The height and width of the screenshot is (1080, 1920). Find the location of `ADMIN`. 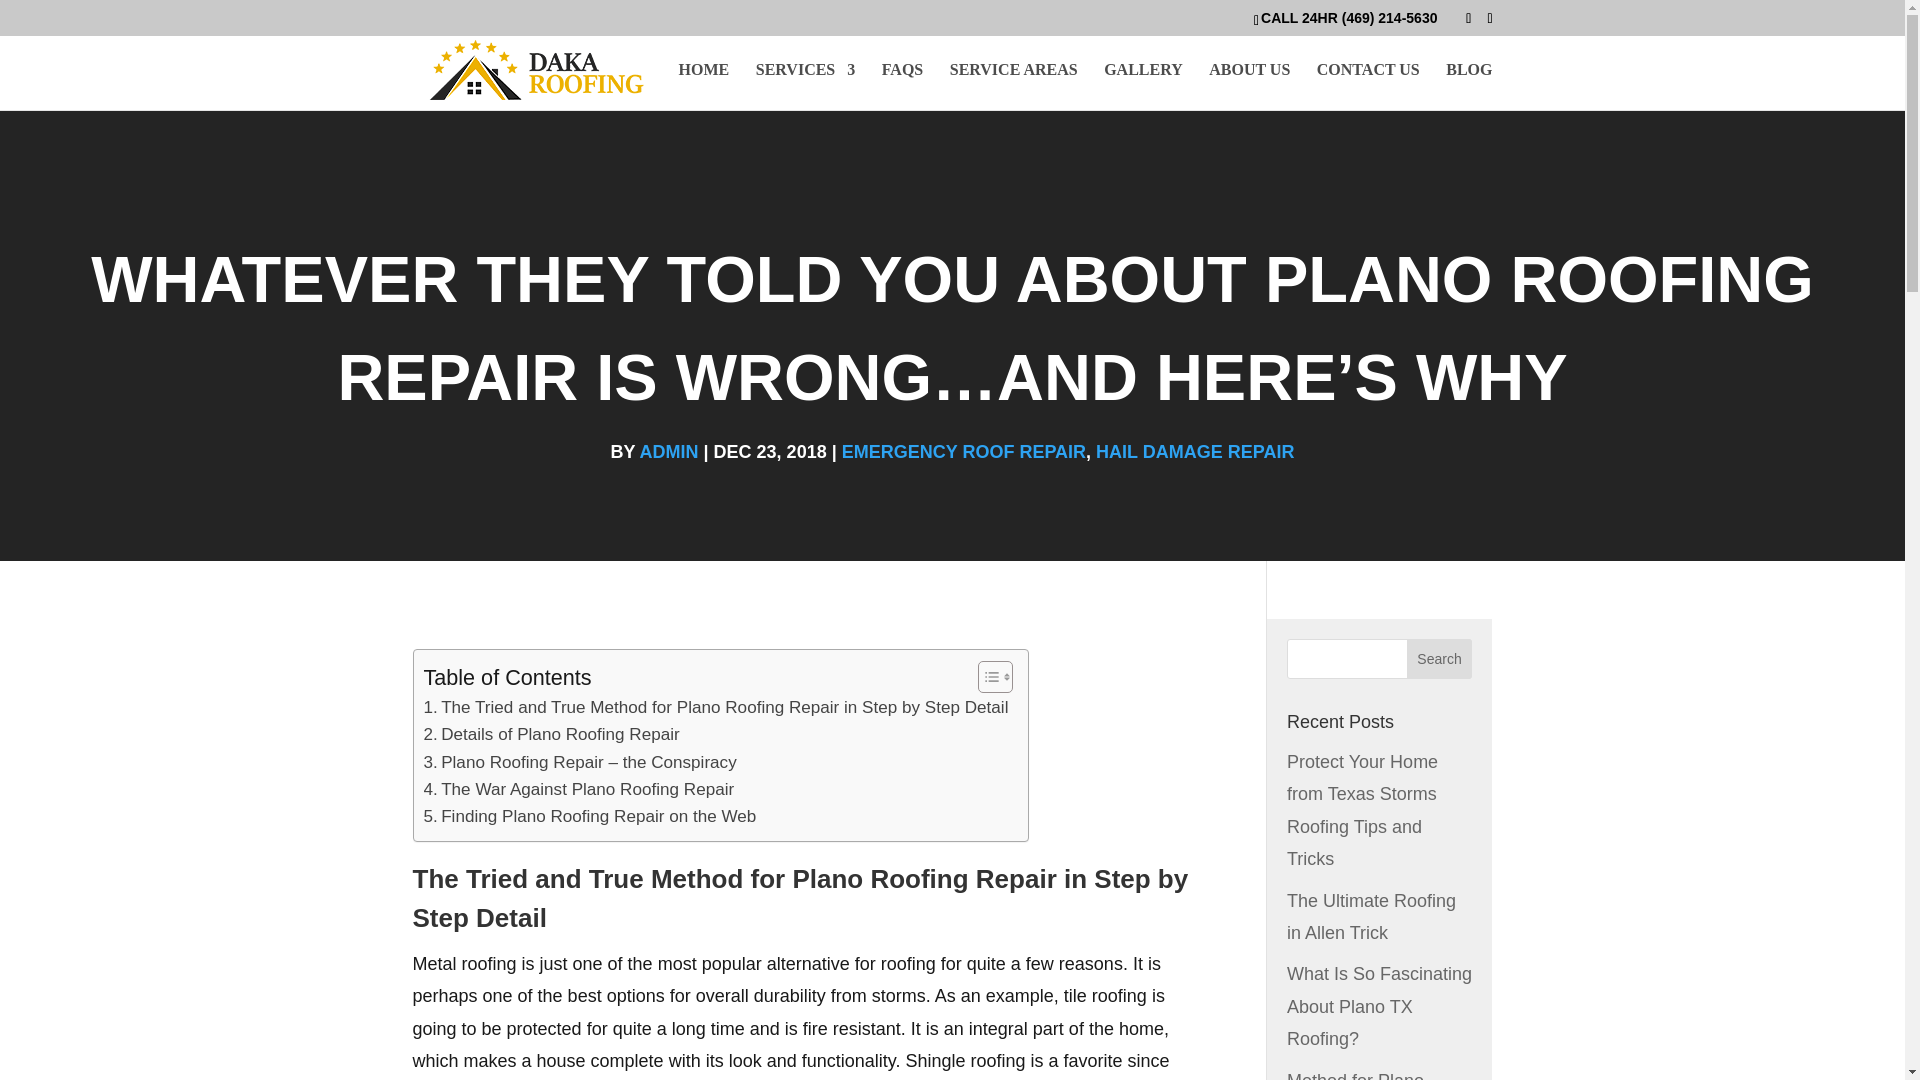

ADMIN is located at coordinates (668, 452).